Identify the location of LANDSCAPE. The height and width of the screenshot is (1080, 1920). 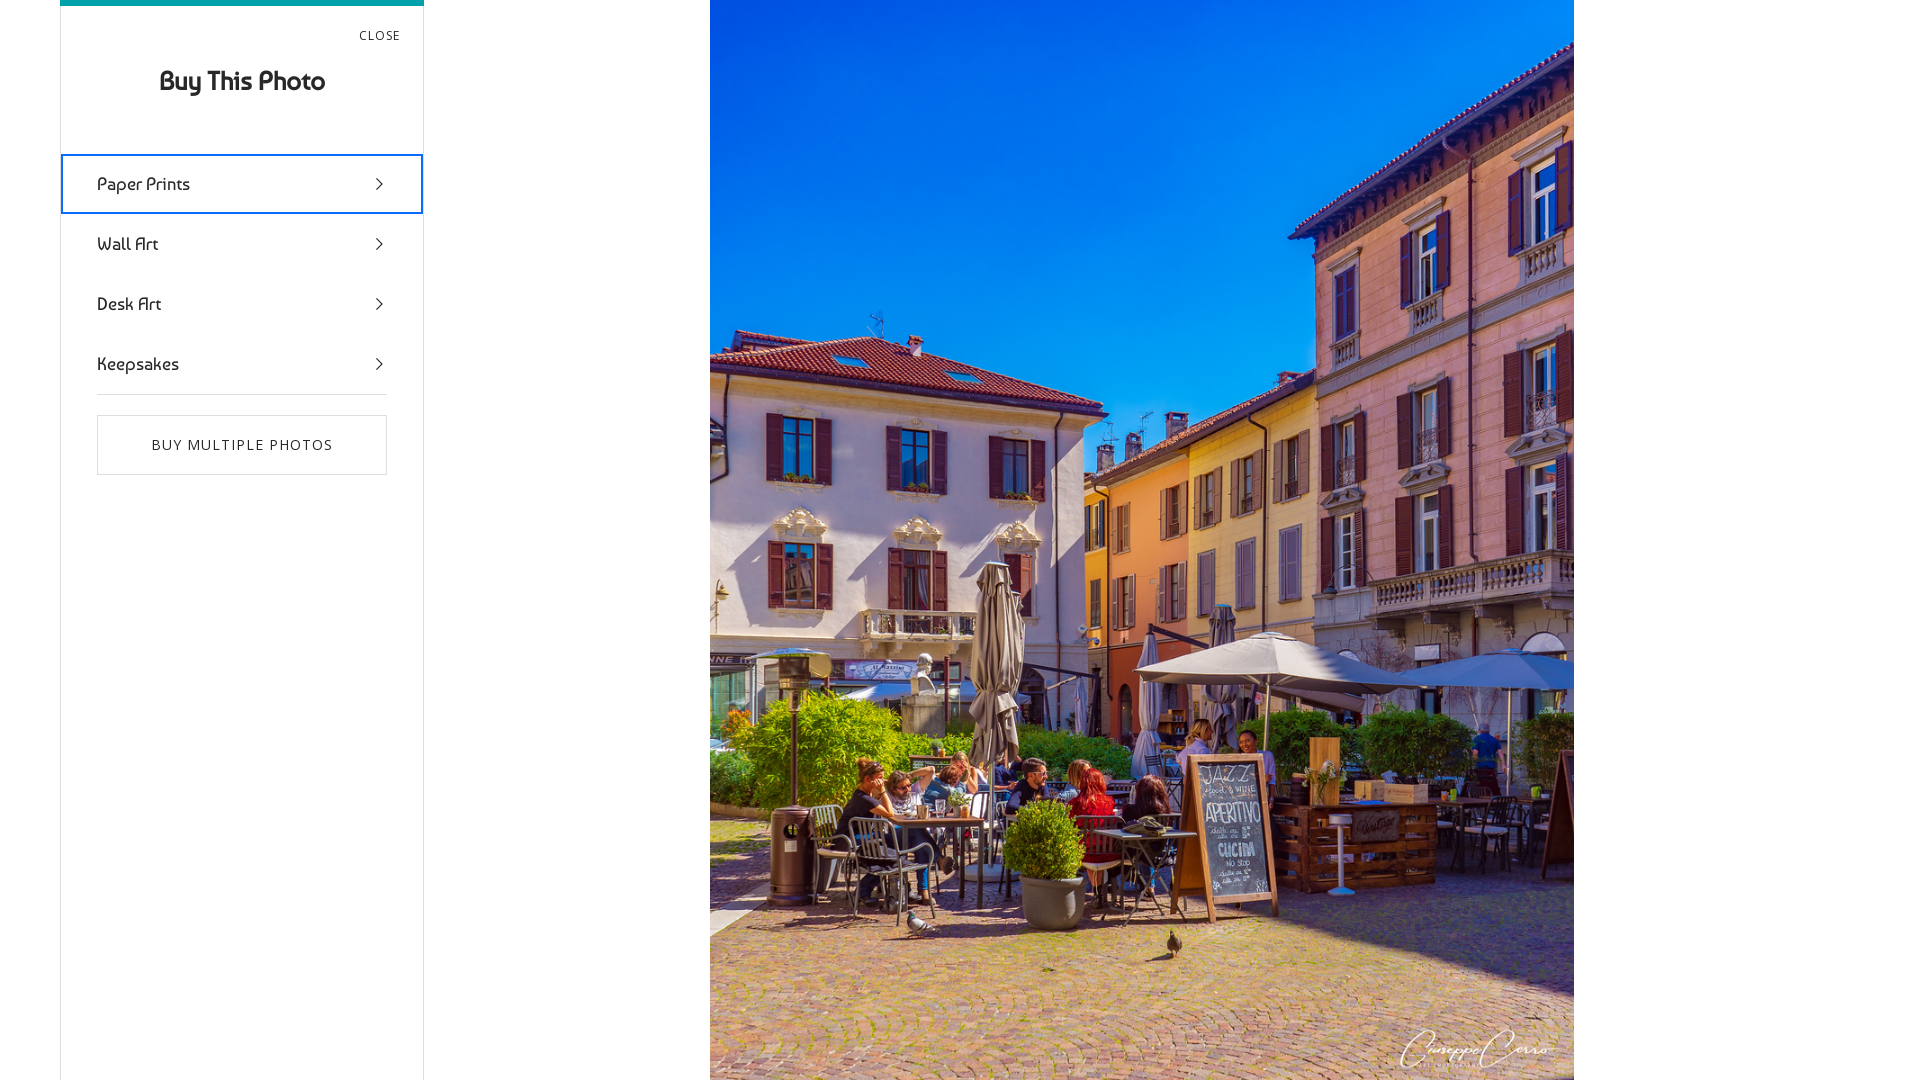
(995, 20).